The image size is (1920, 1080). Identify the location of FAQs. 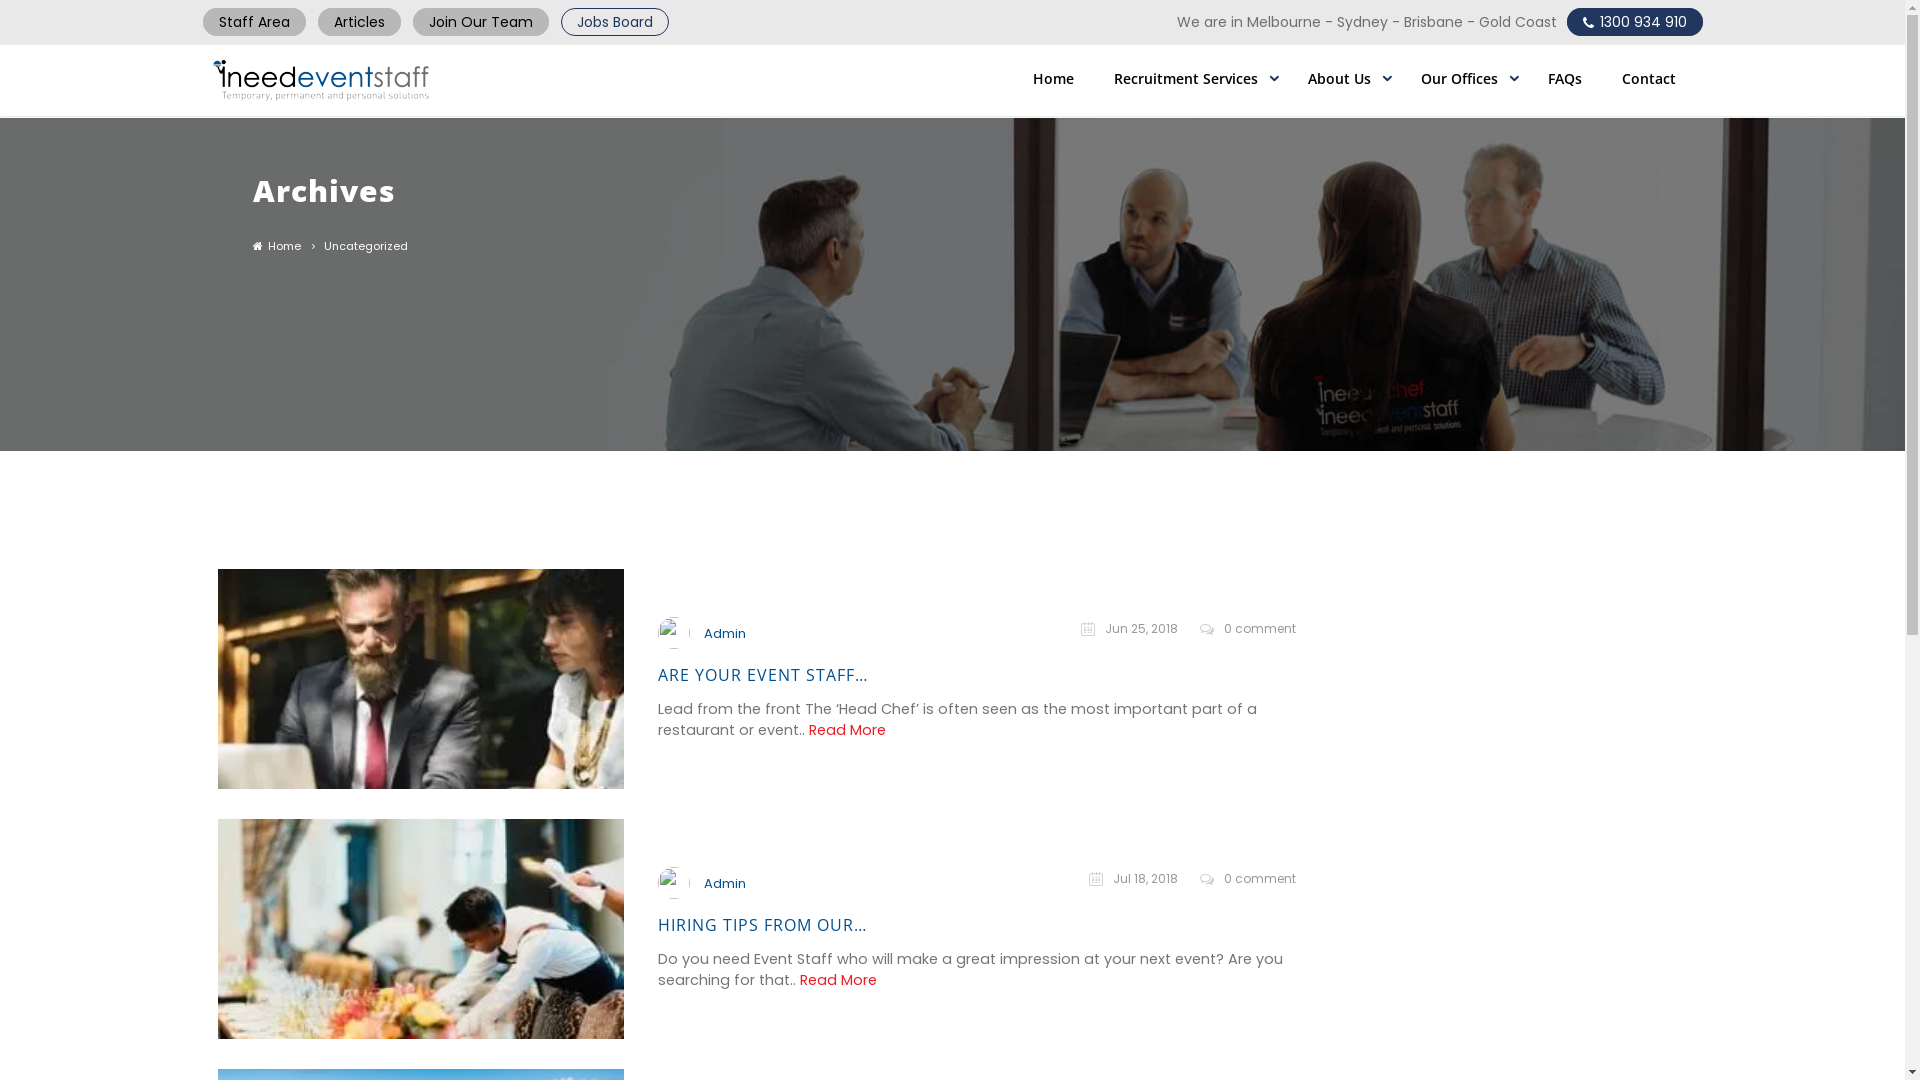
(1565, 79).